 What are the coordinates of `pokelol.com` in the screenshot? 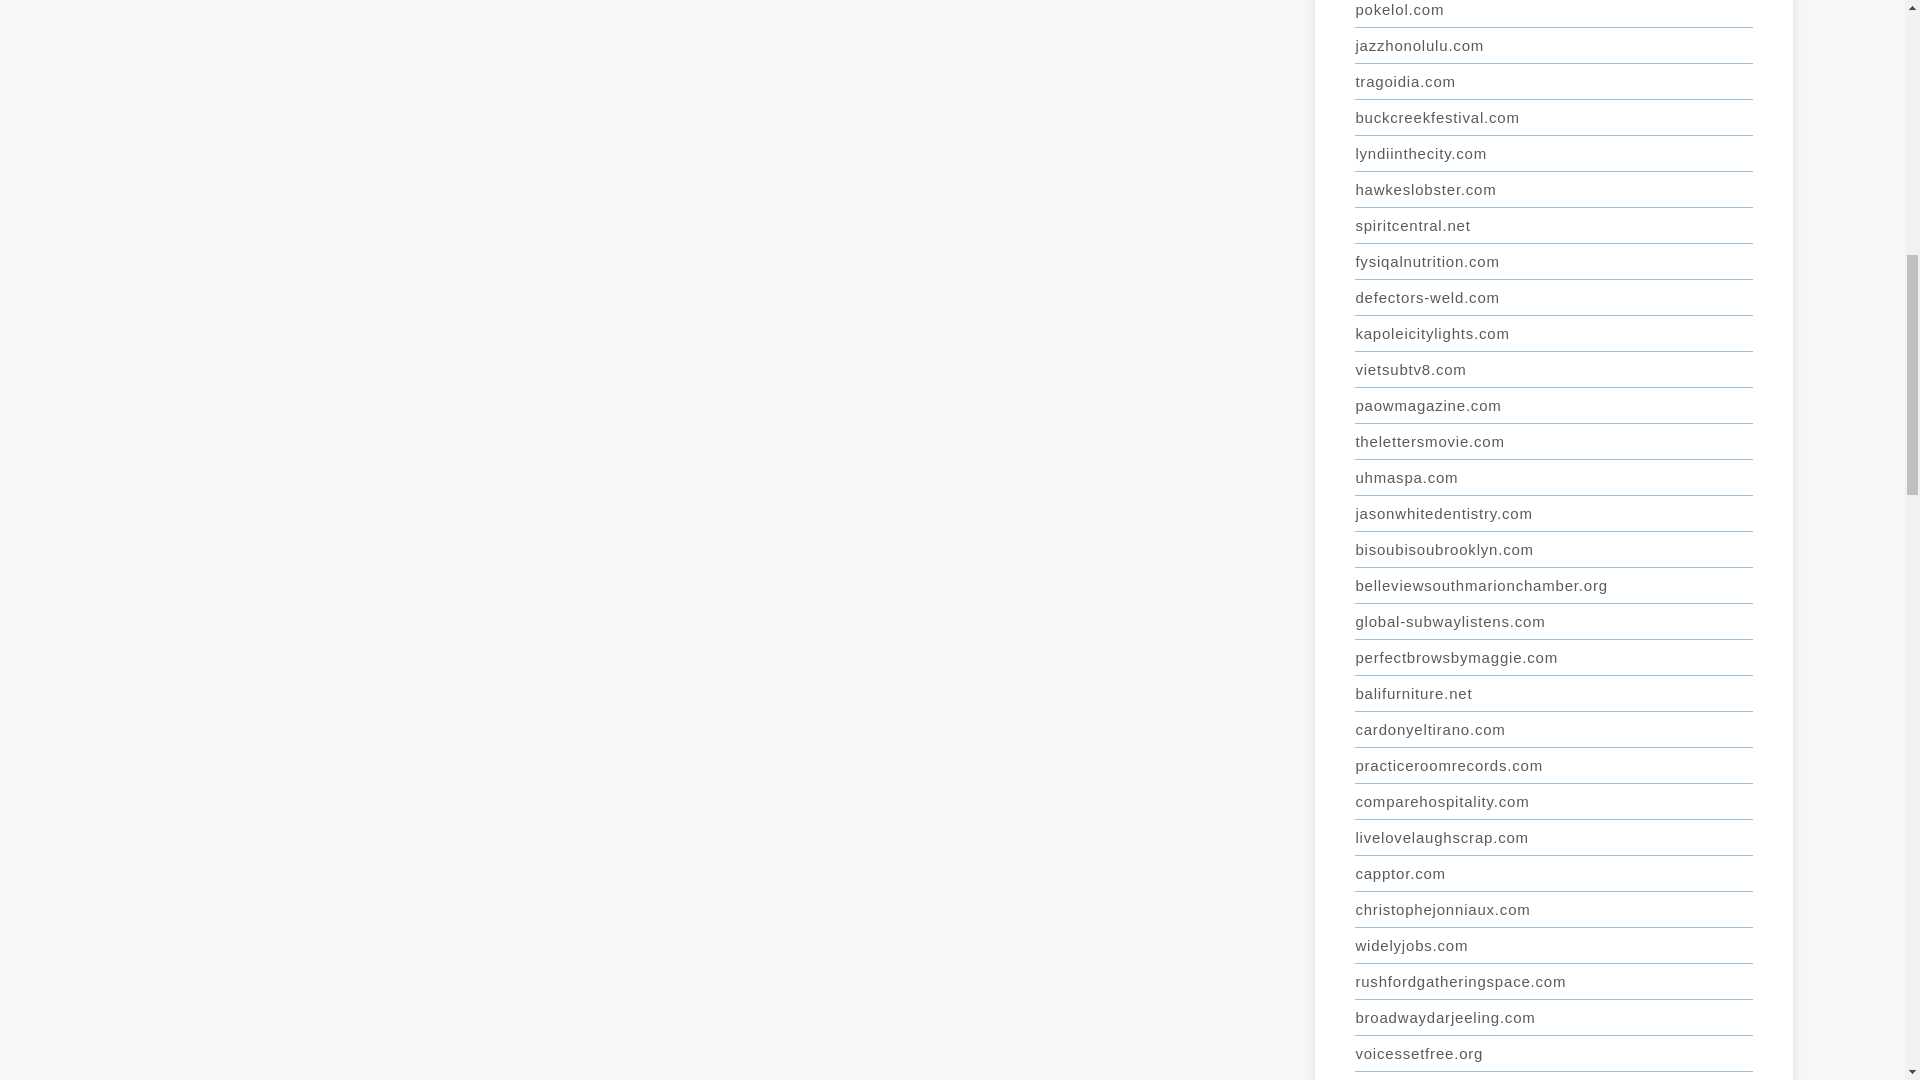 It's located at (1553, 14).